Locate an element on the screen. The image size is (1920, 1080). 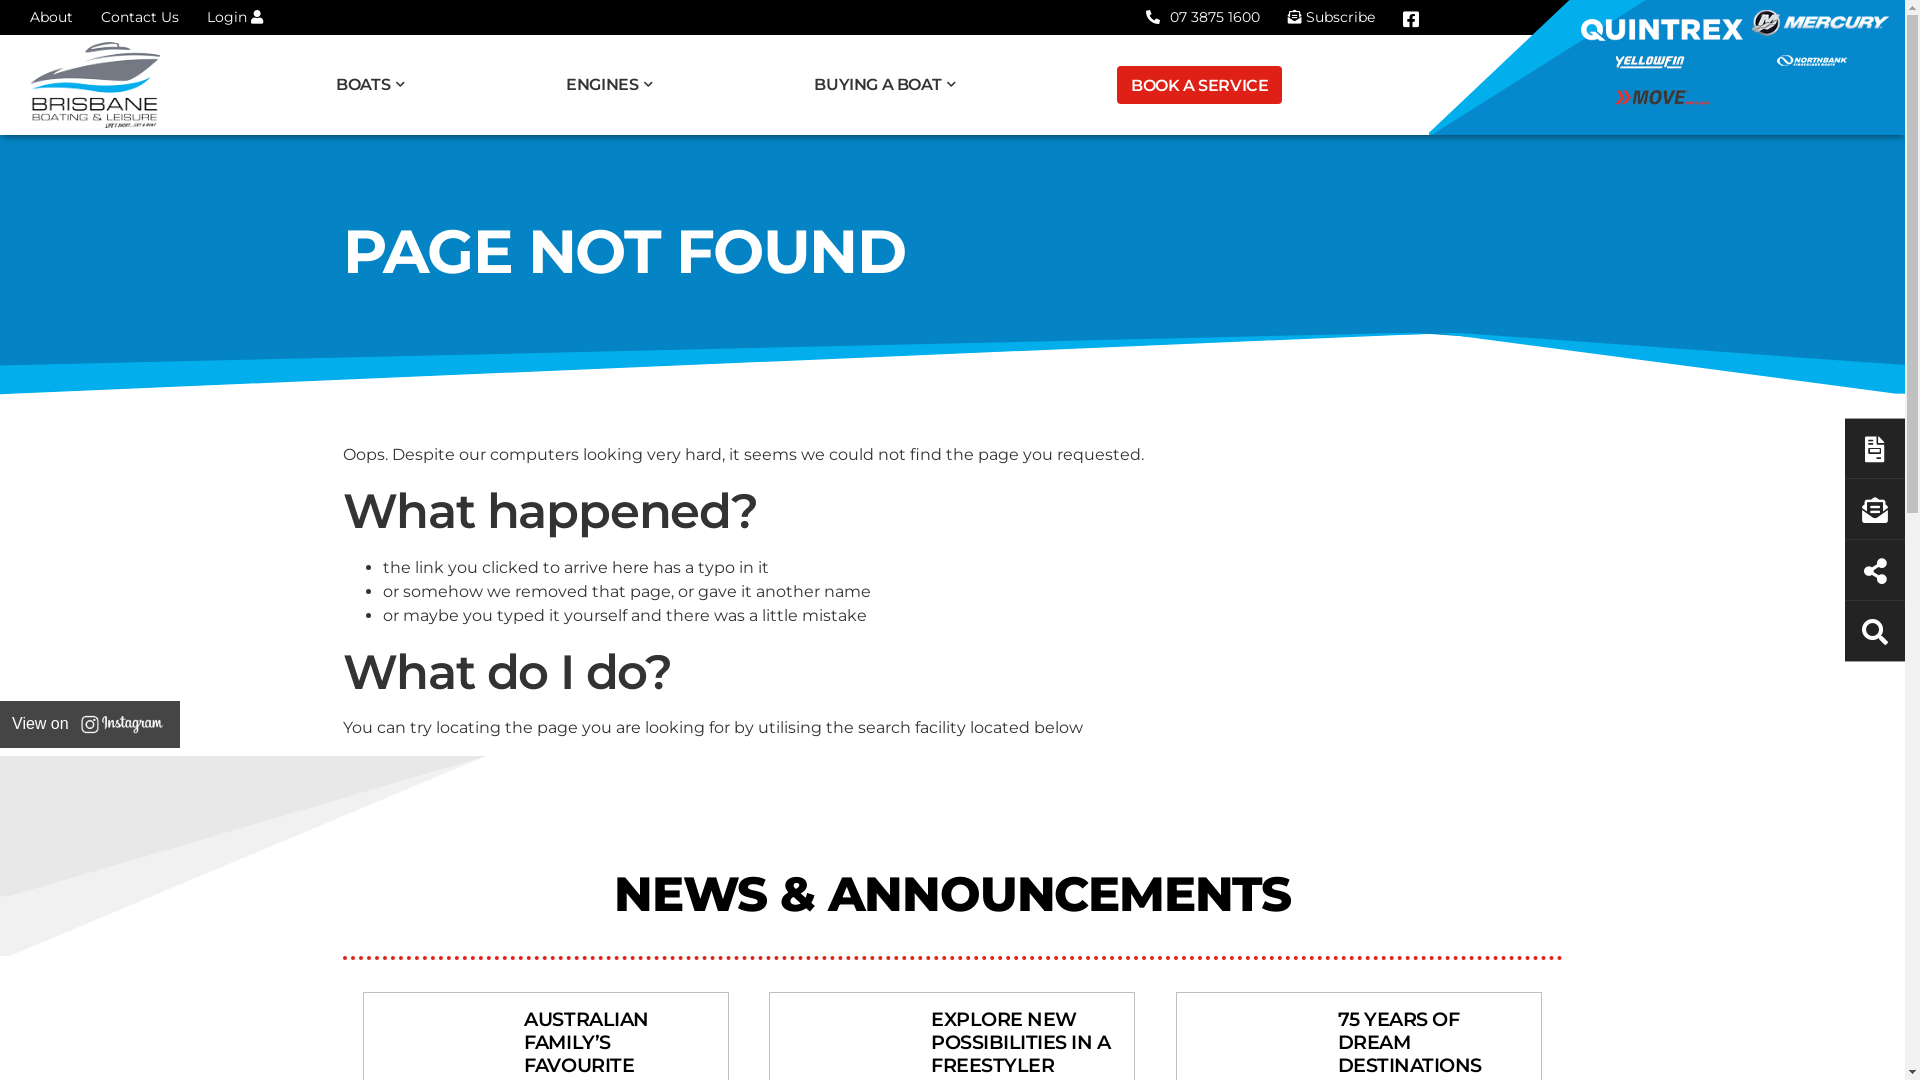
Login is located at coordinates (235, 17).